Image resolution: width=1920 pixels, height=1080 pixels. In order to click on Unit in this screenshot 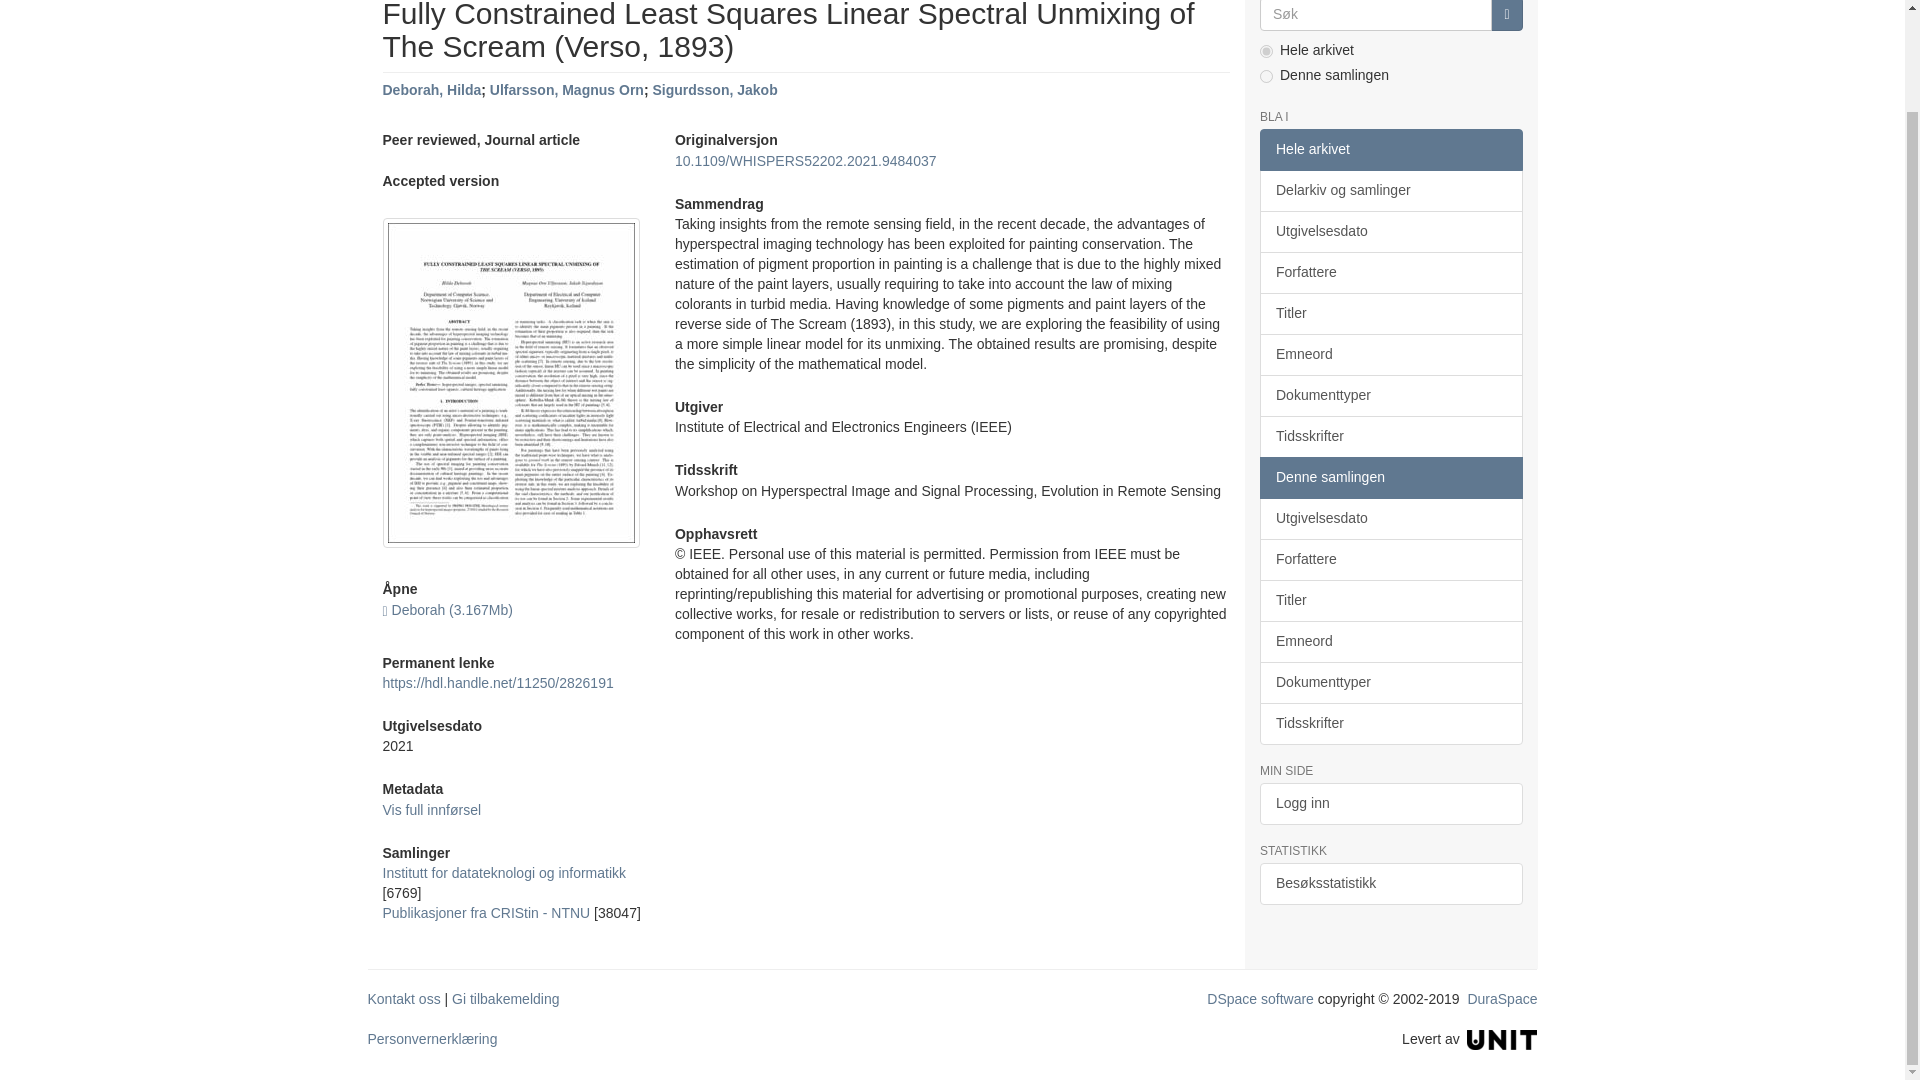, I will do `click(1502, 1038)`.